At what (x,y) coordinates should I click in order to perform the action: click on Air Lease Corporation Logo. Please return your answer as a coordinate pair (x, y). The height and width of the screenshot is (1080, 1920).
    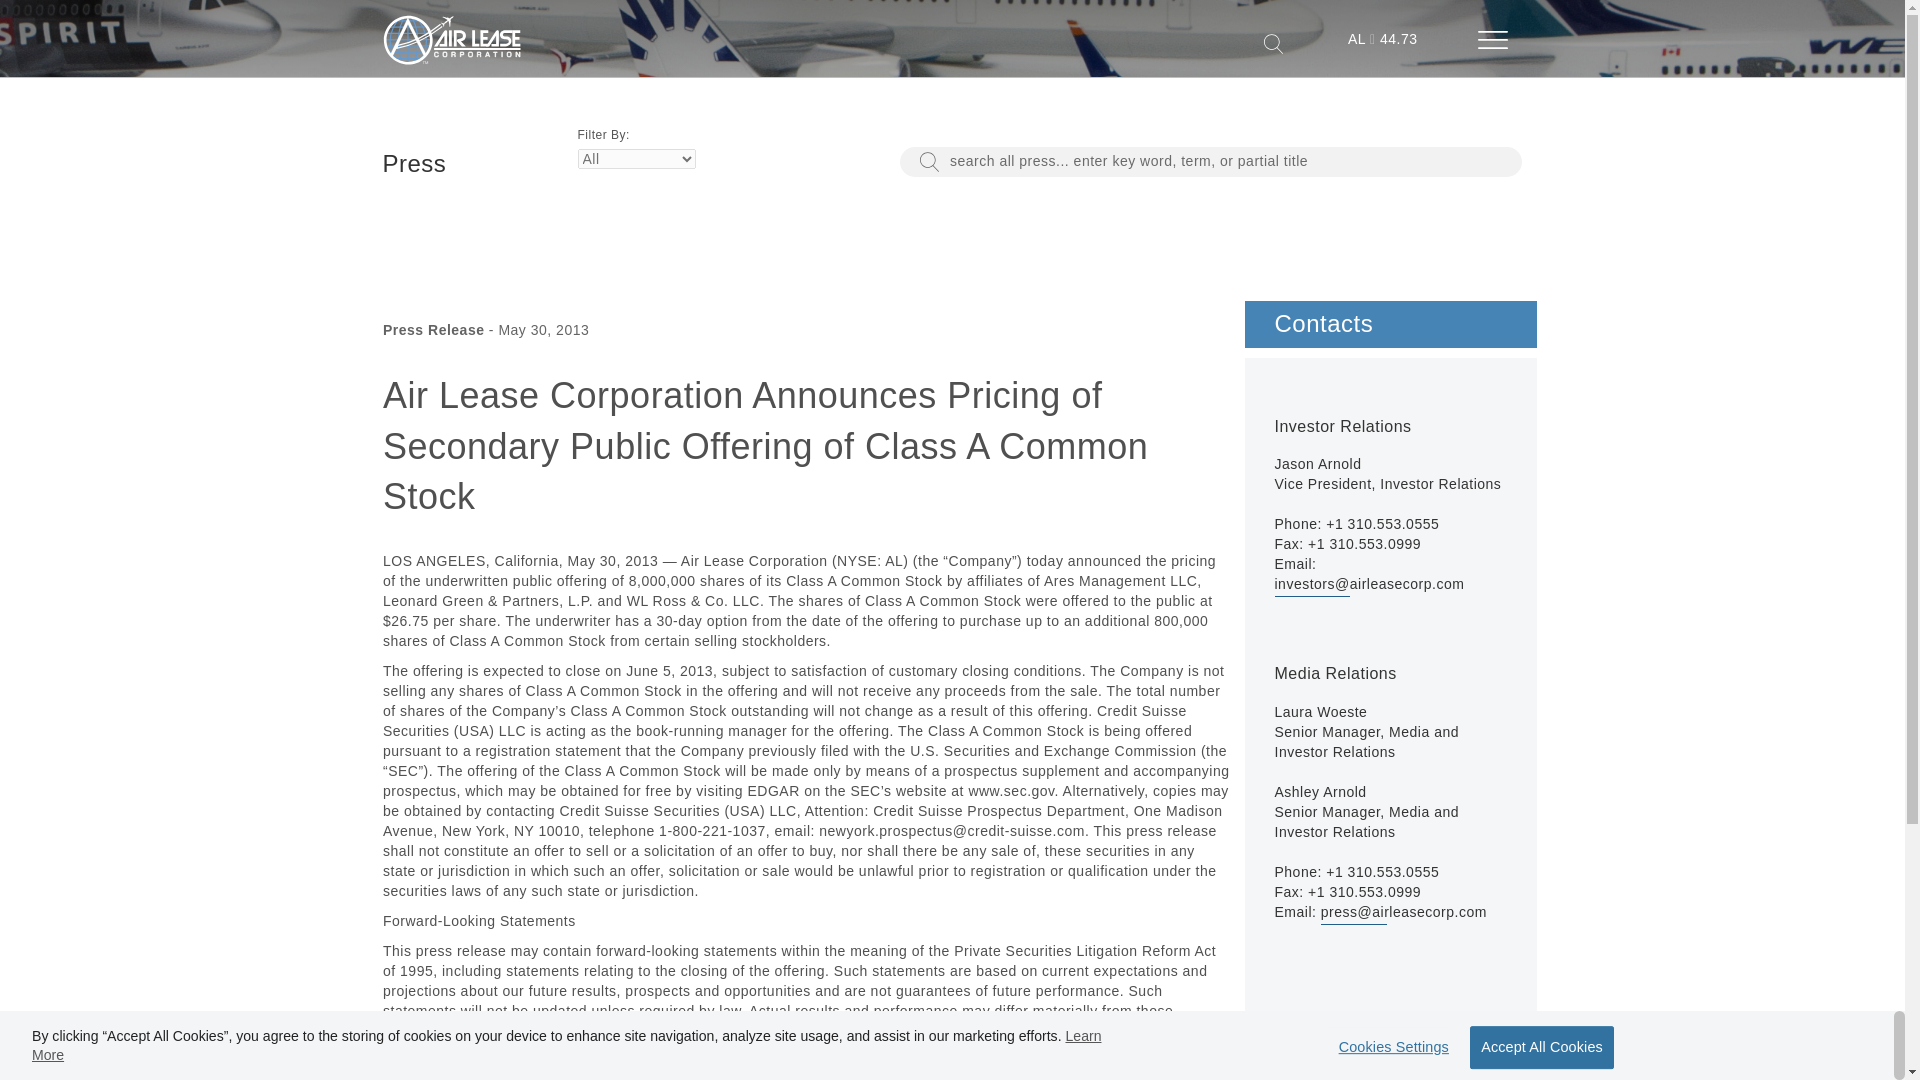
    Looking at the image, I should click on (451, 40).